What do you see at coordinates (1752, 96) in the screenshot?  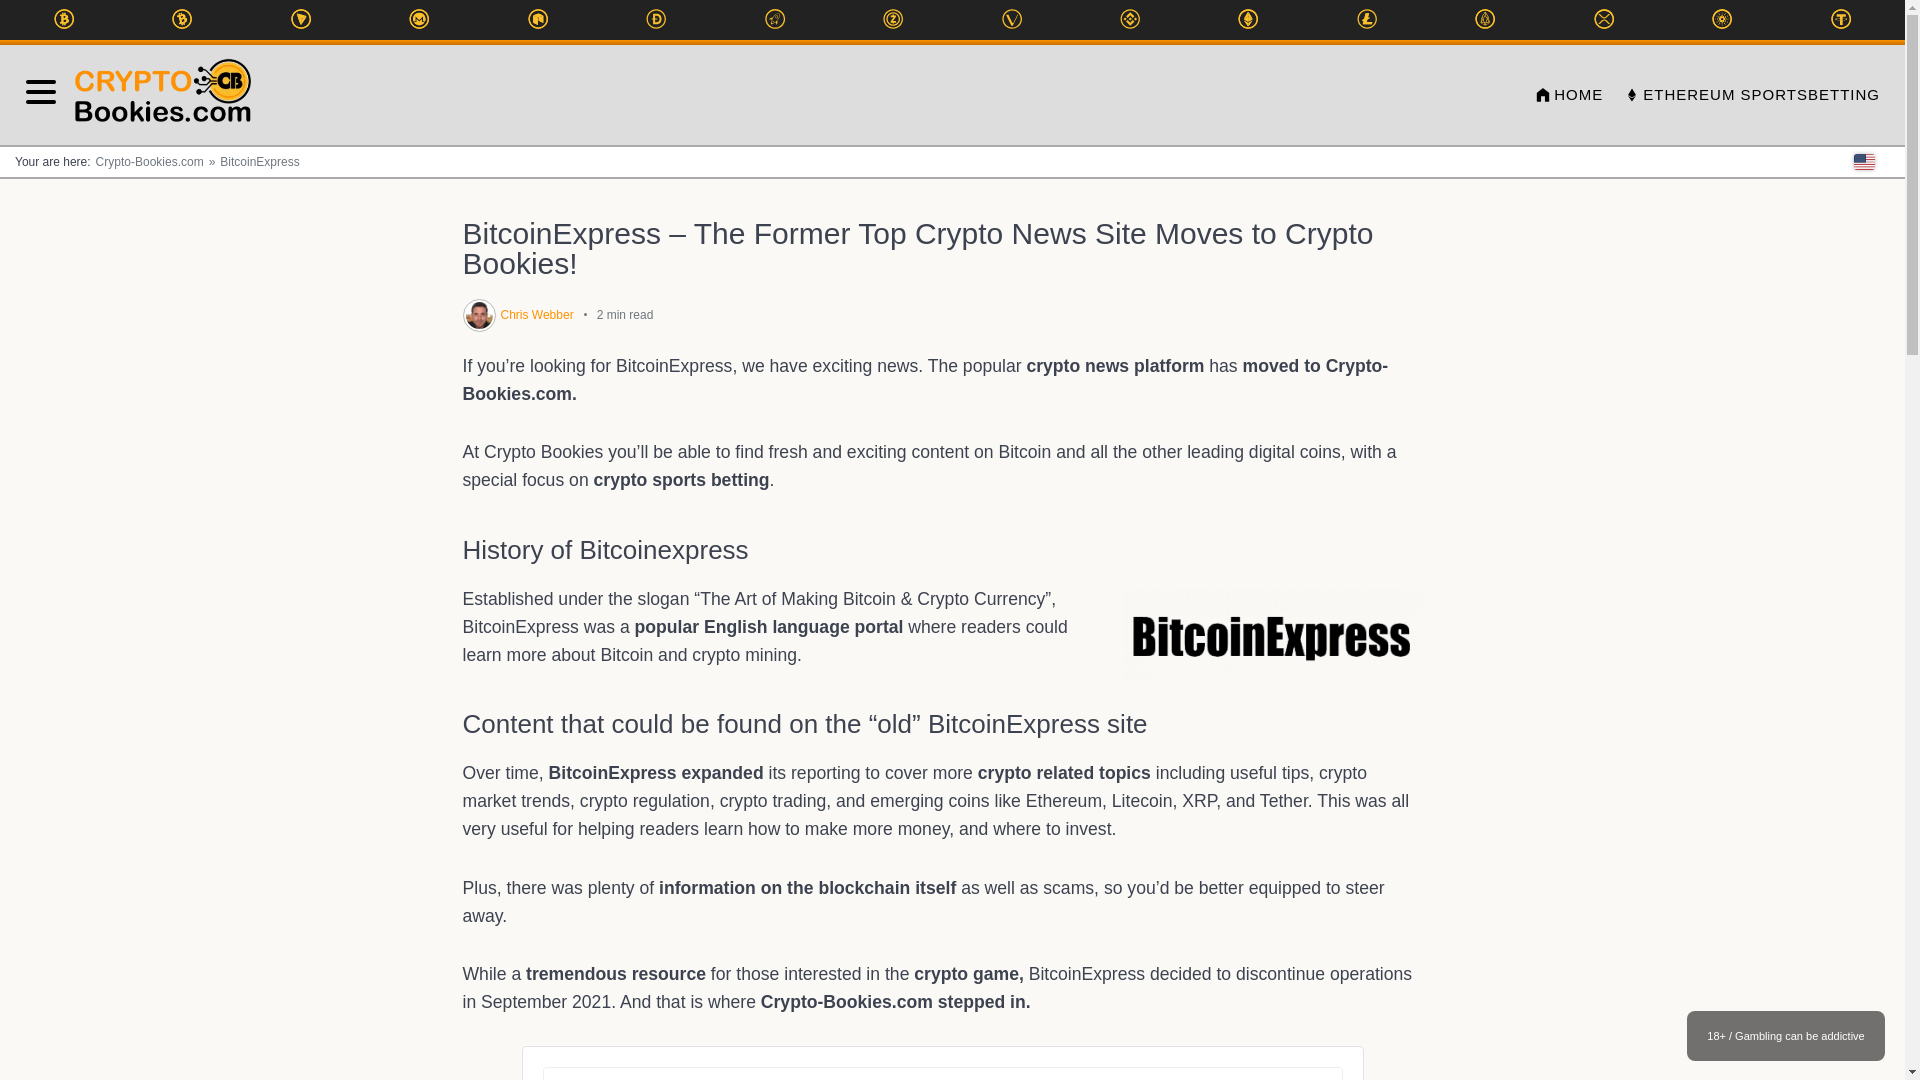 I see `ETHEREUM SPORTSBETTING` at bounding box center [1752, 96].